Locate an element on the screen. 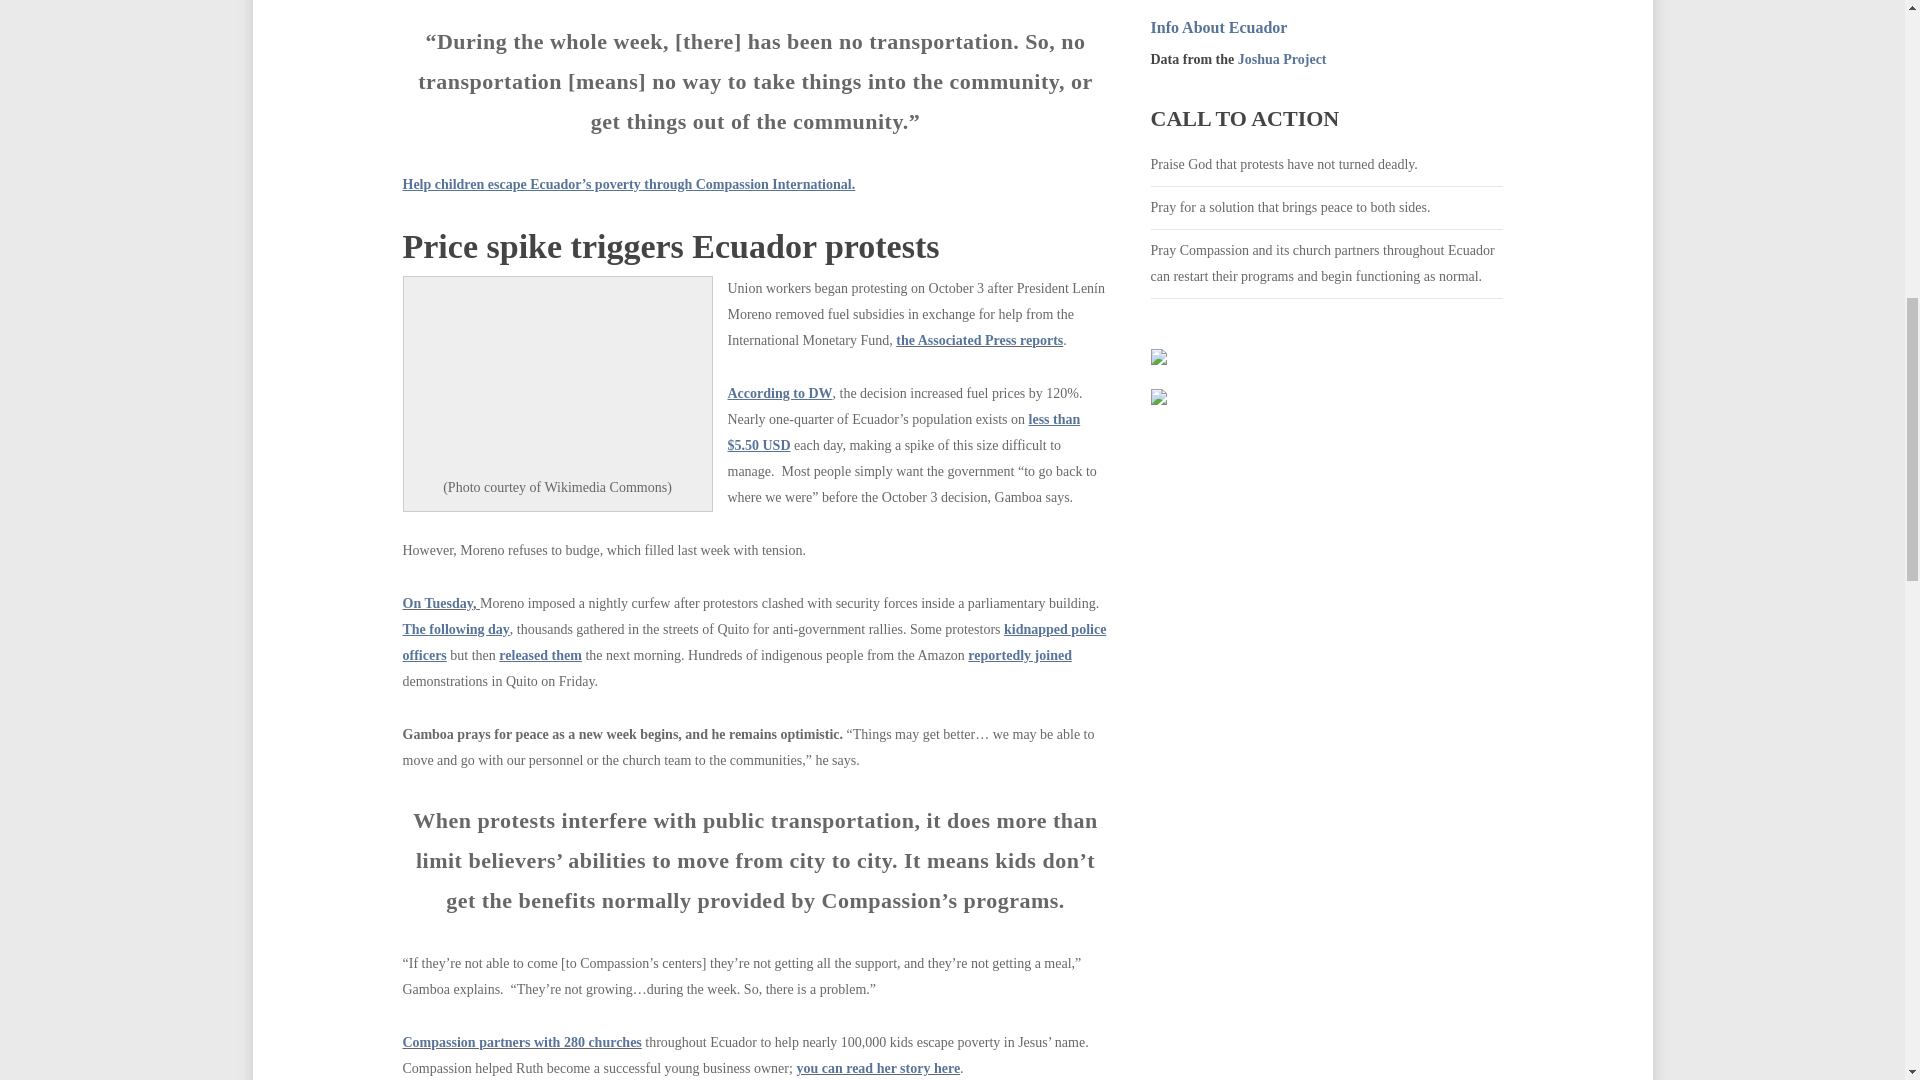  On Tuesday is located at coordinates (436, 604).